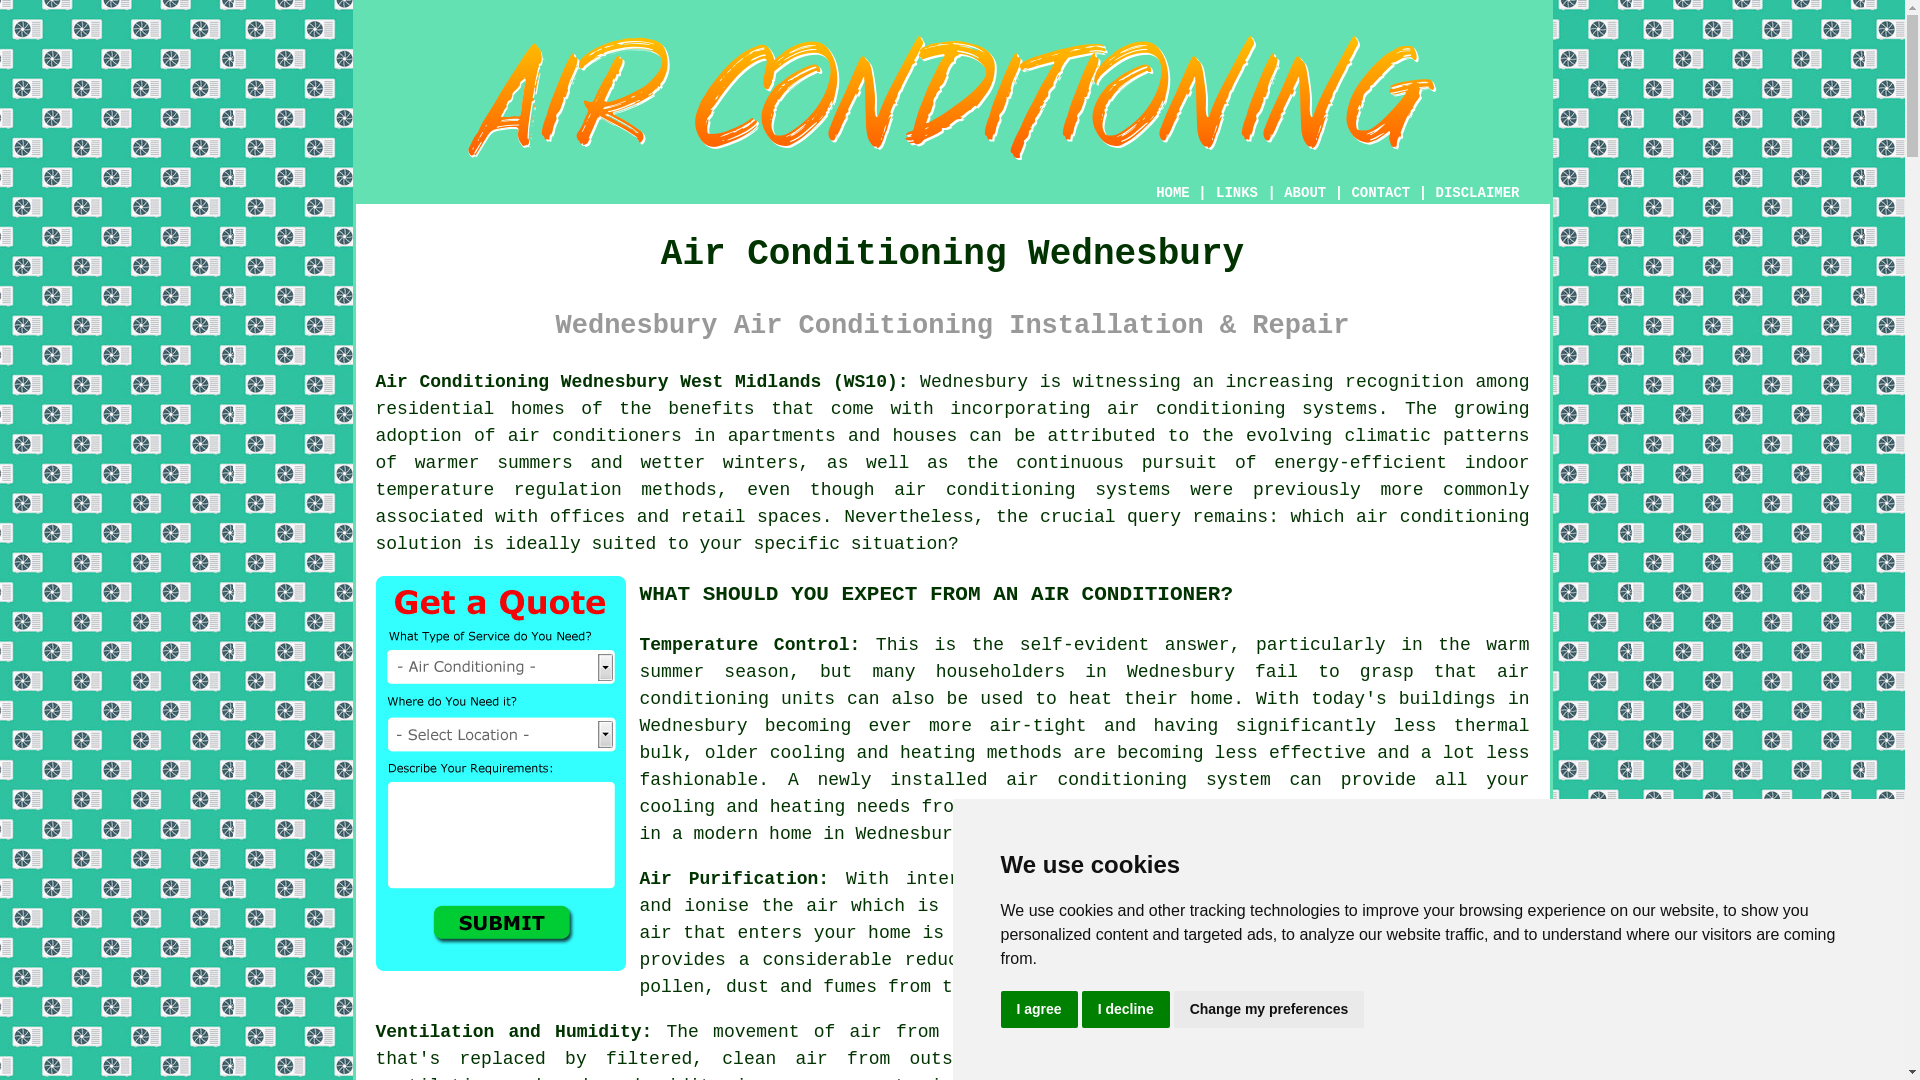  Describe the element at coordinates (953, 530) in the screenshot. I see `air conditioning solution` at that location.